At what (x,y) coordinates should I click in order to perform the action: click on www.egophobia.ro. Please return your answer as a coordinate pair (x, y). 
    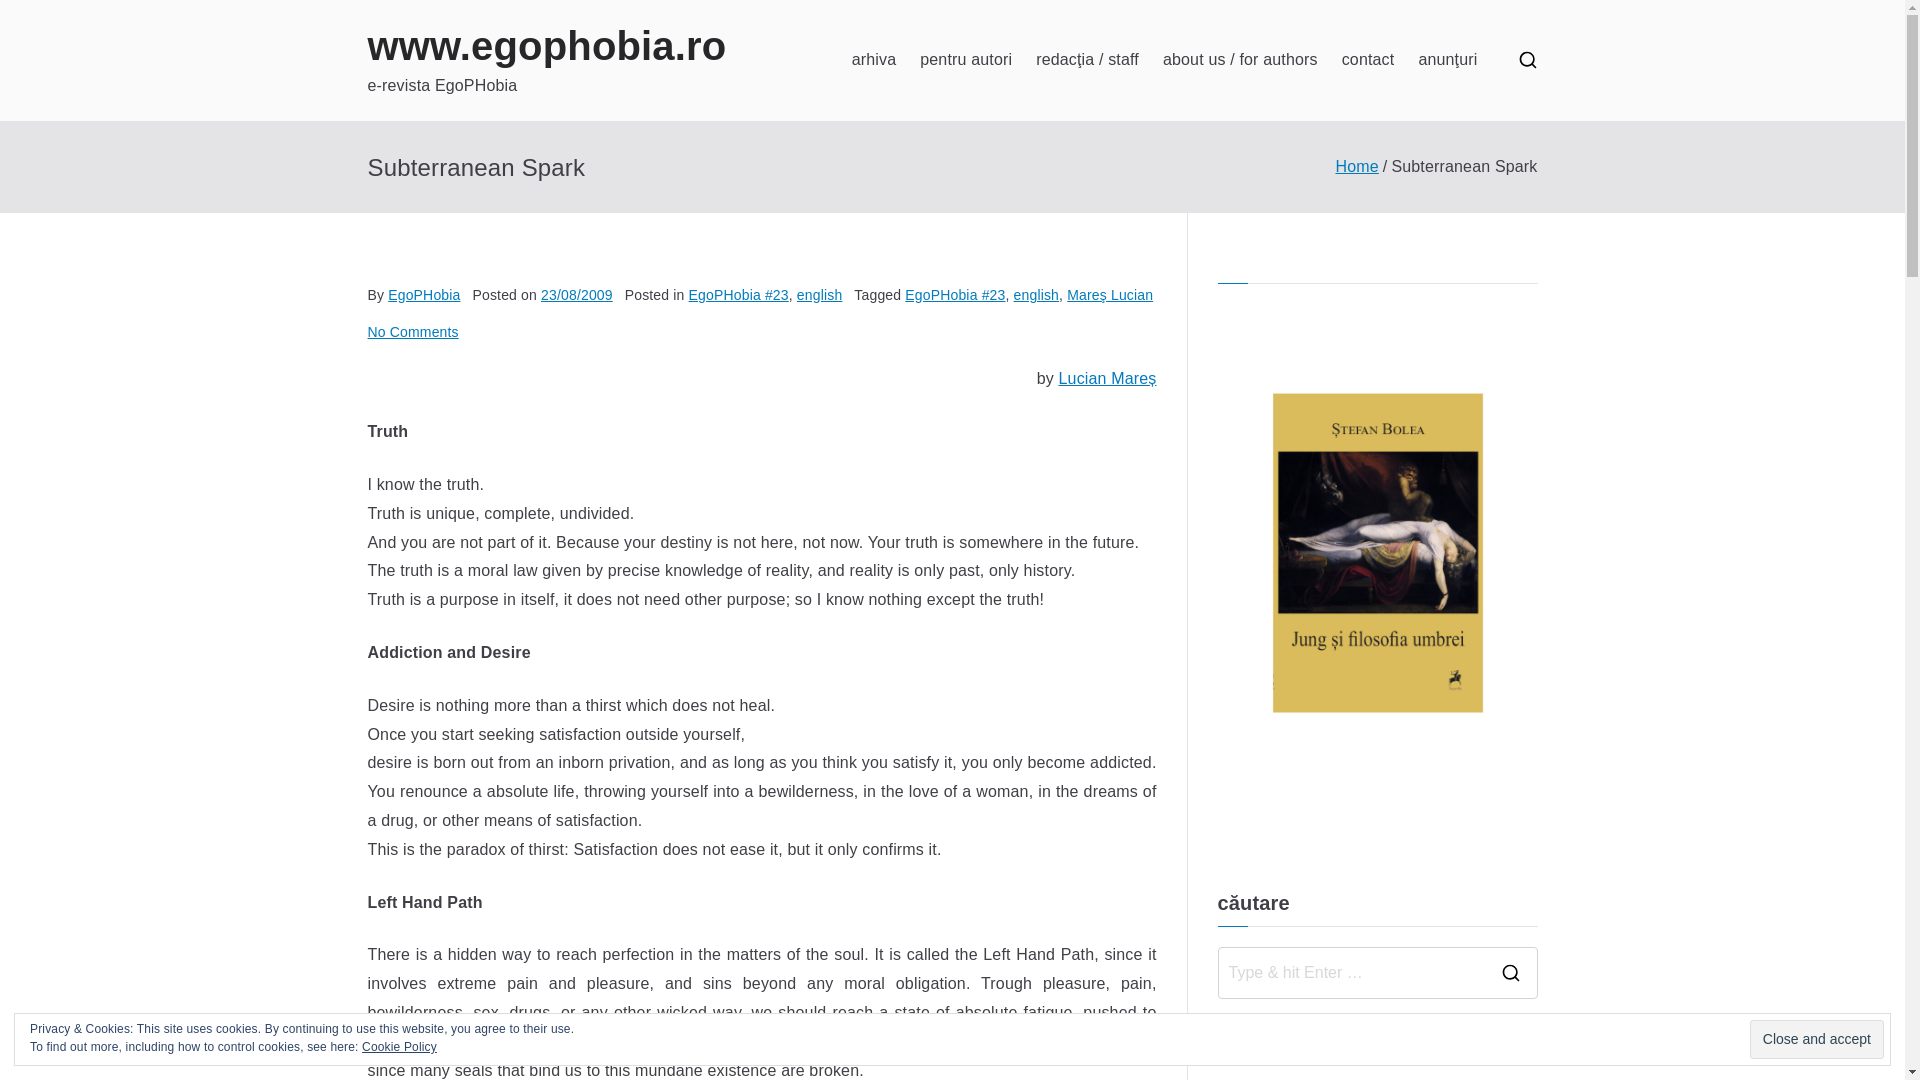
    Looking at the image, I should click on (548, 46).